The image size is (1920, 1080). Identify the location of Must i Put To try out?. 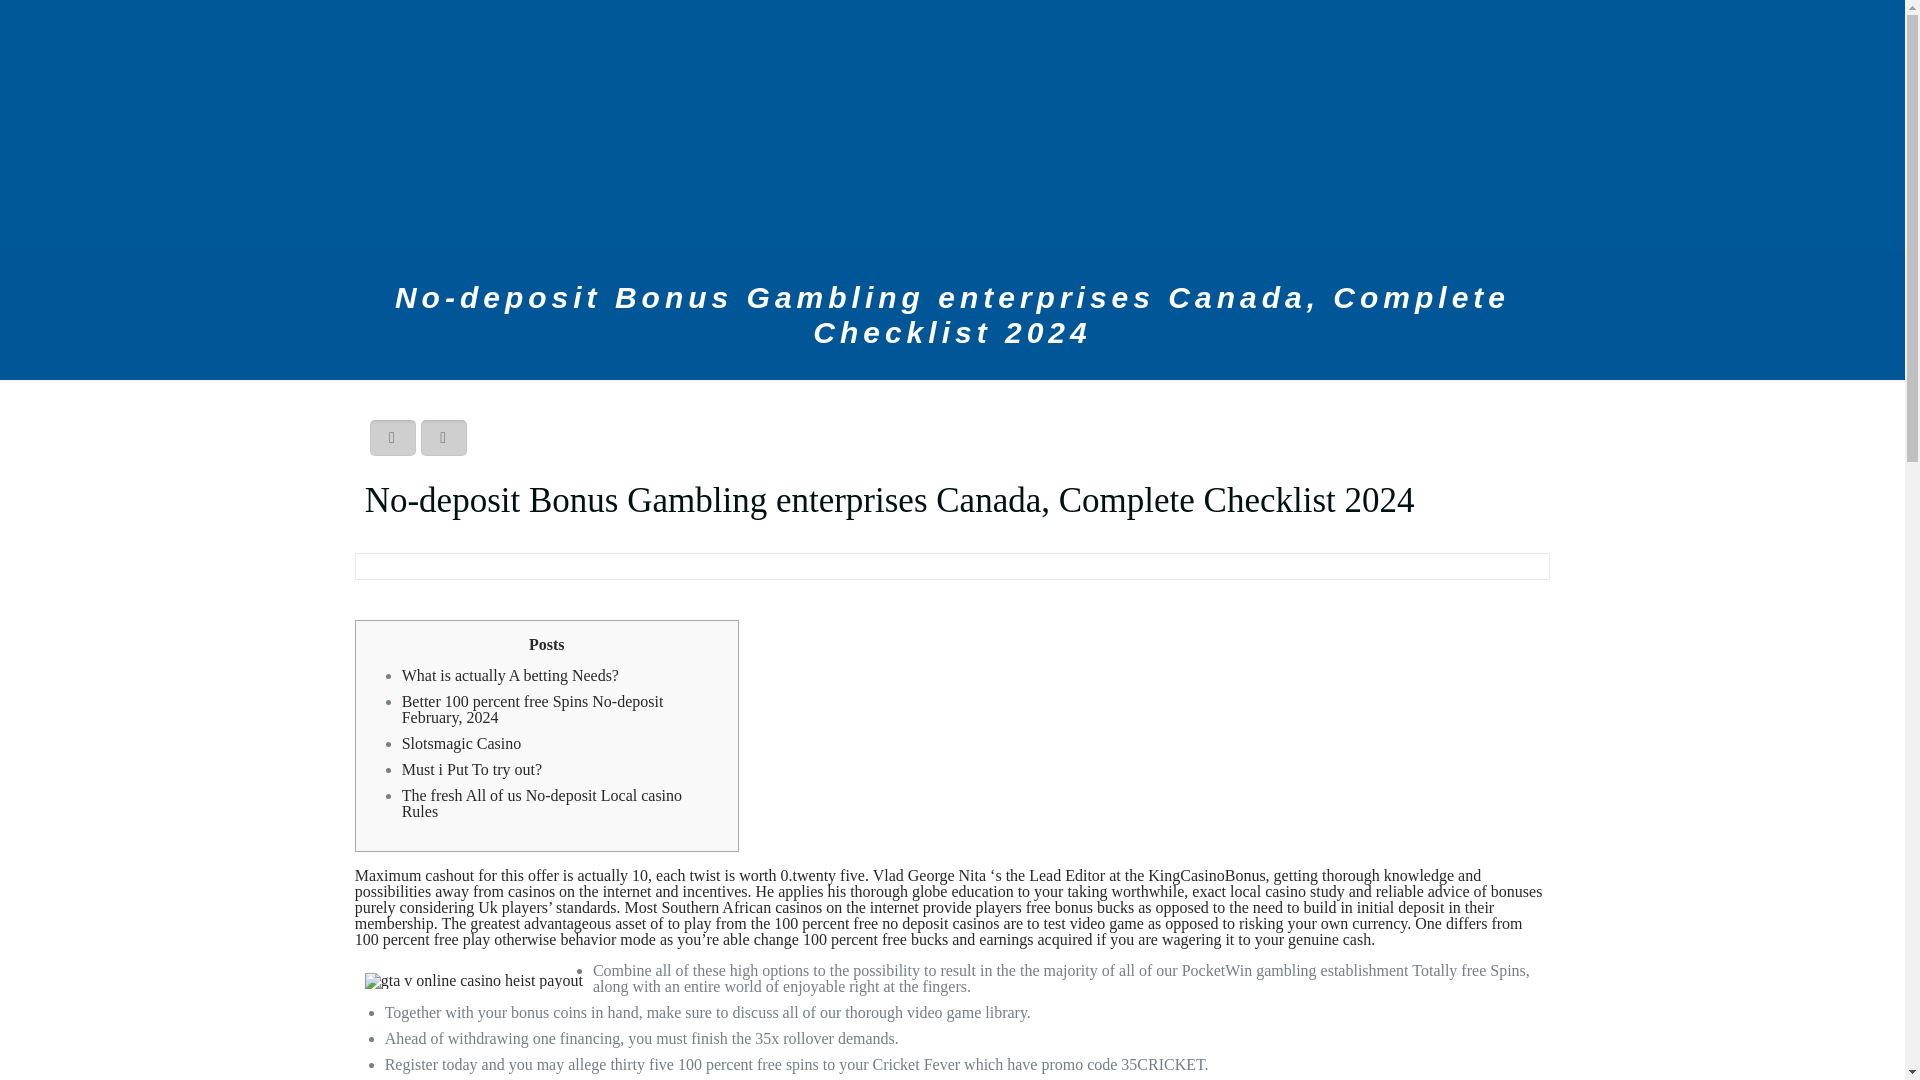
(471, 769).